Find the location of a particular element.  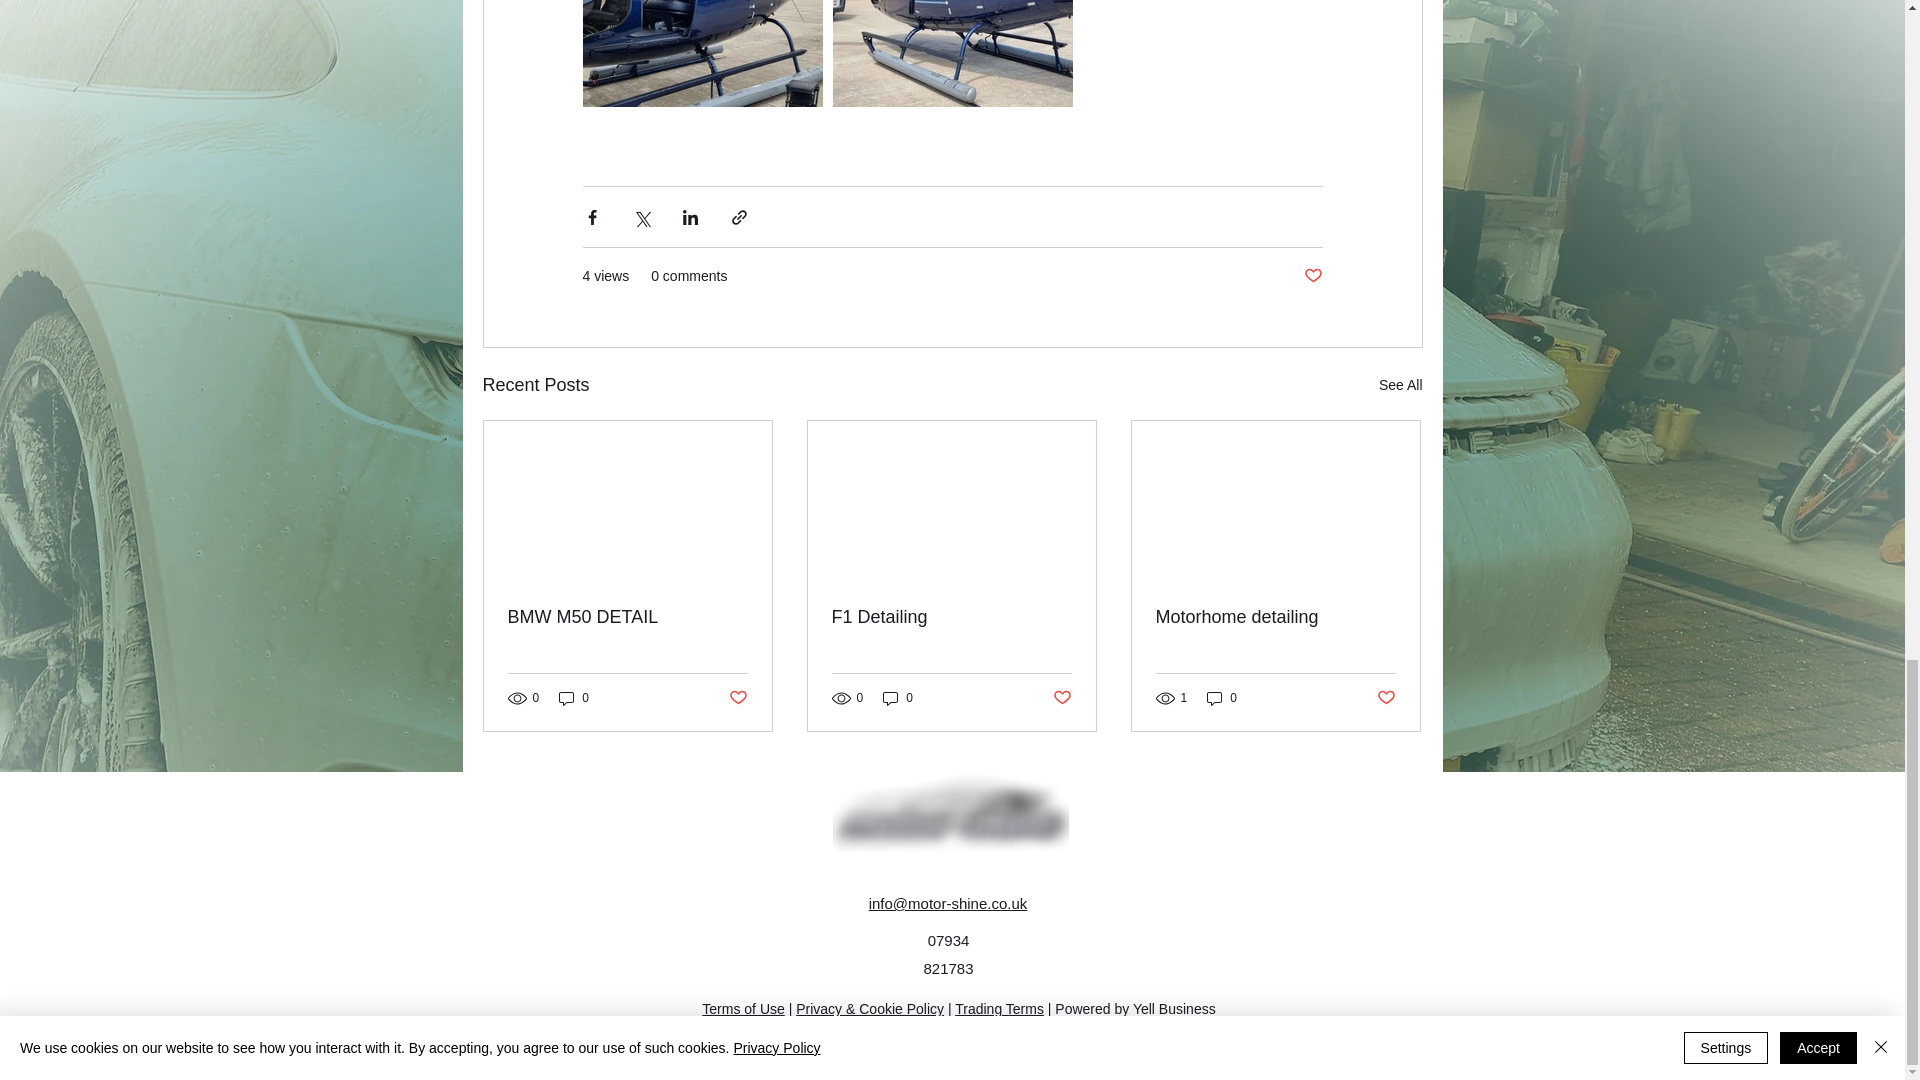

0 is located at coordinates (1222, 697).